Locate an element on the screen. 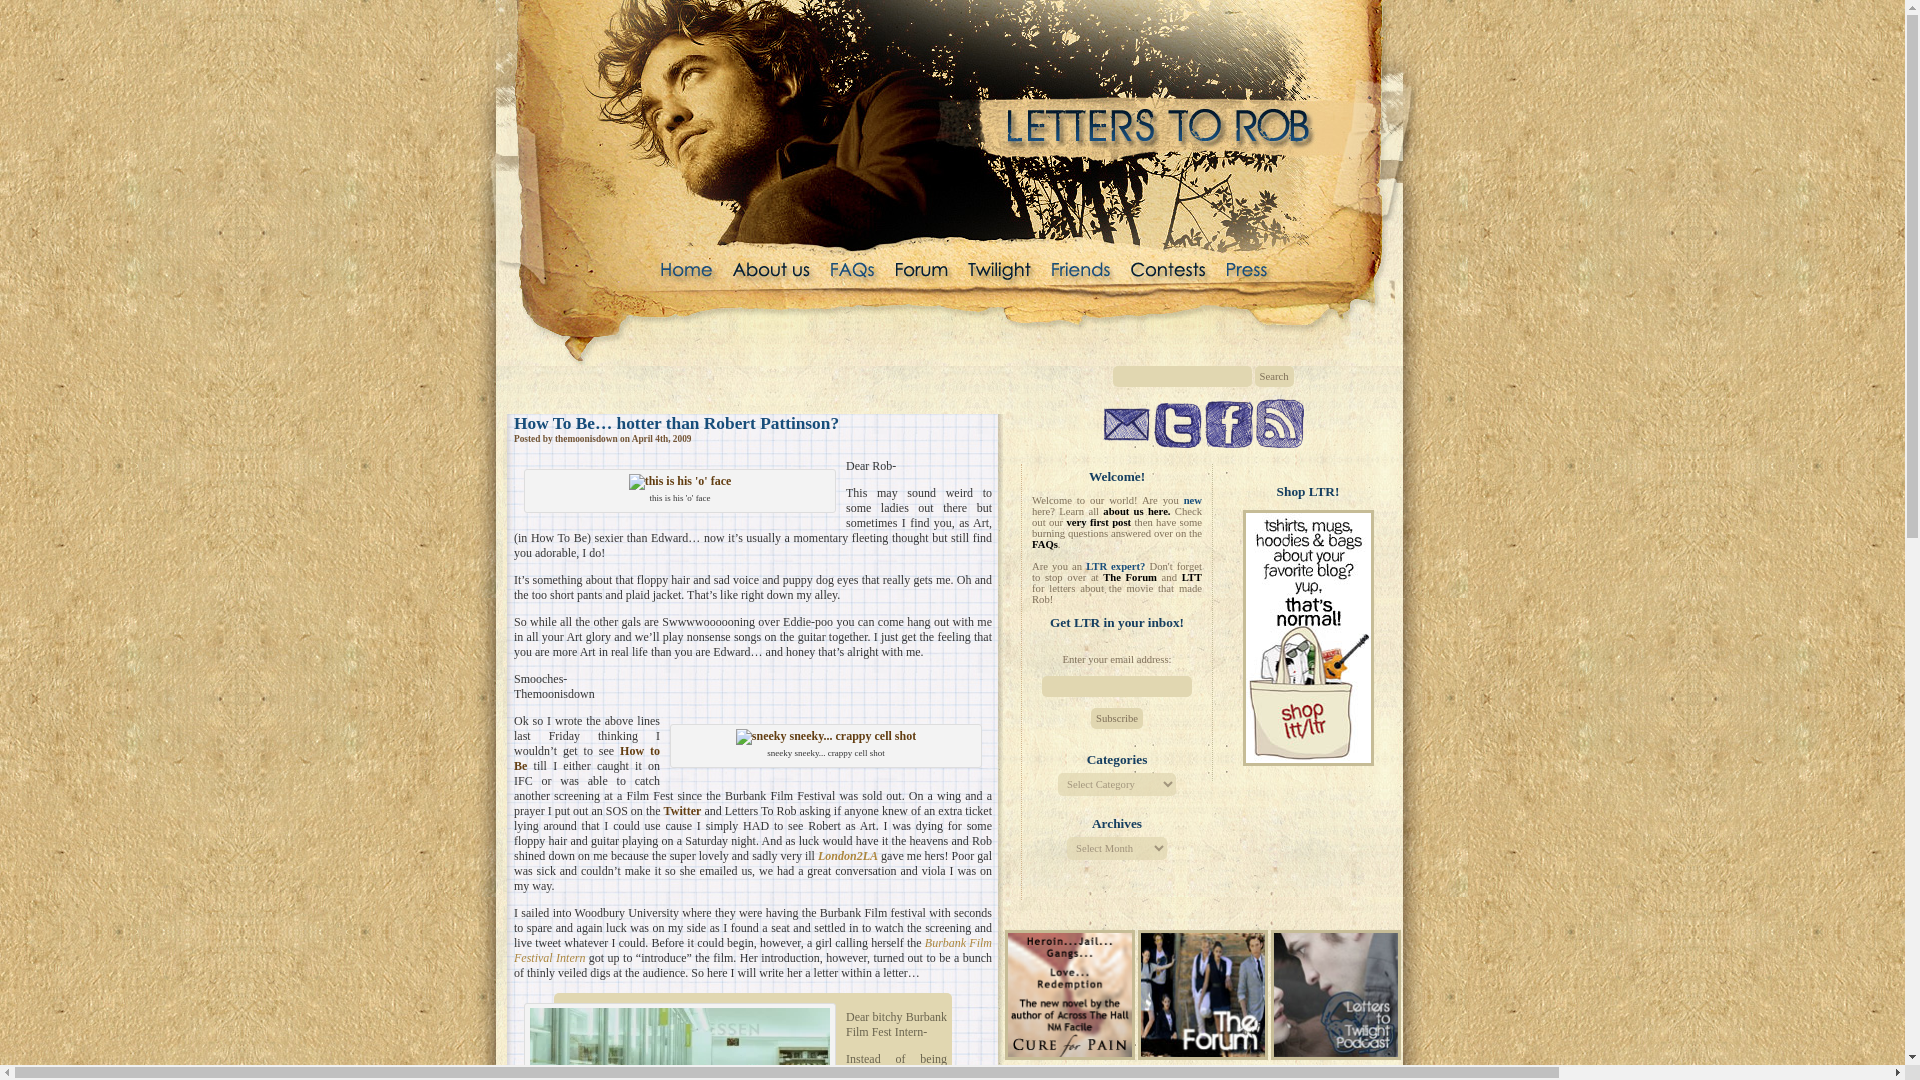  FAQs is located at coordinates (1044, 544).